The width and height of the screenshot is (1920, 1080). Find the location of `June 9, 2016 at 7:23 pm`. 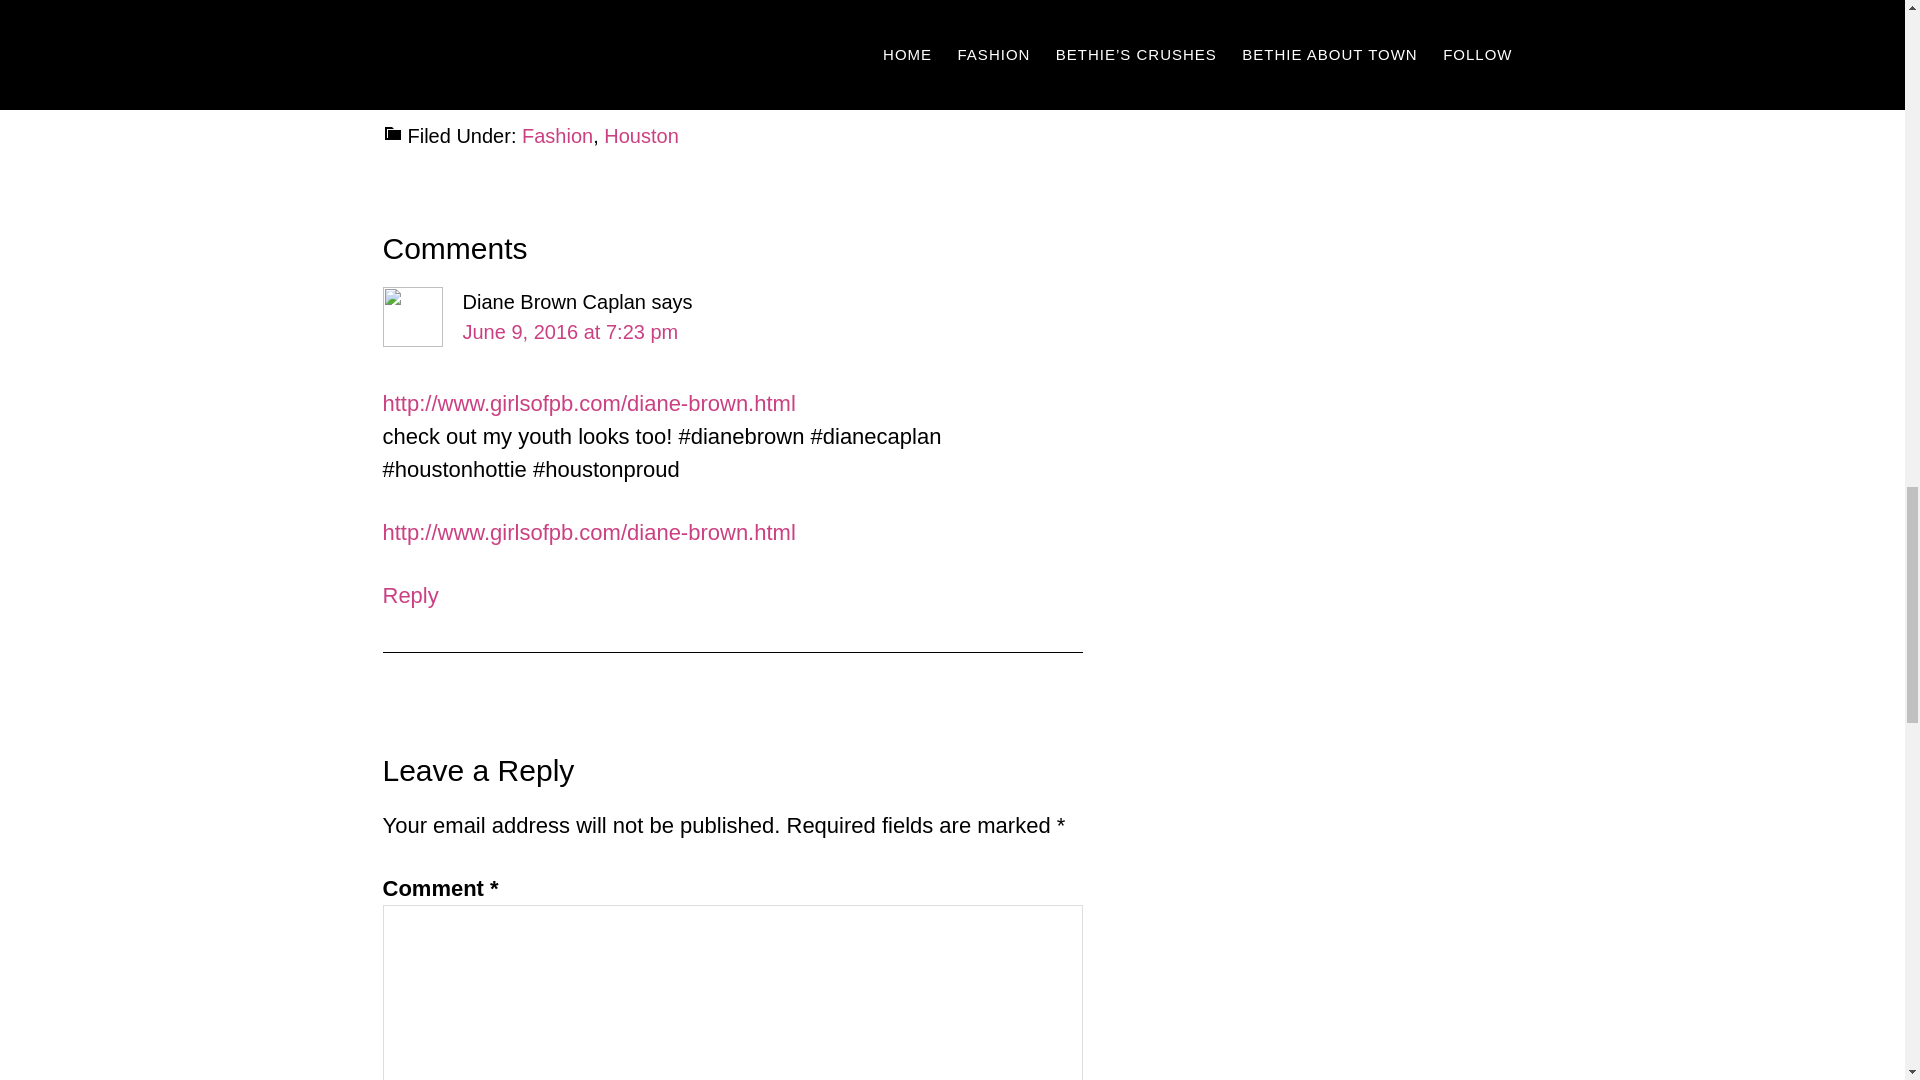

June 9, 2016 at 7:23 pm is located at coordinates (570, 332).